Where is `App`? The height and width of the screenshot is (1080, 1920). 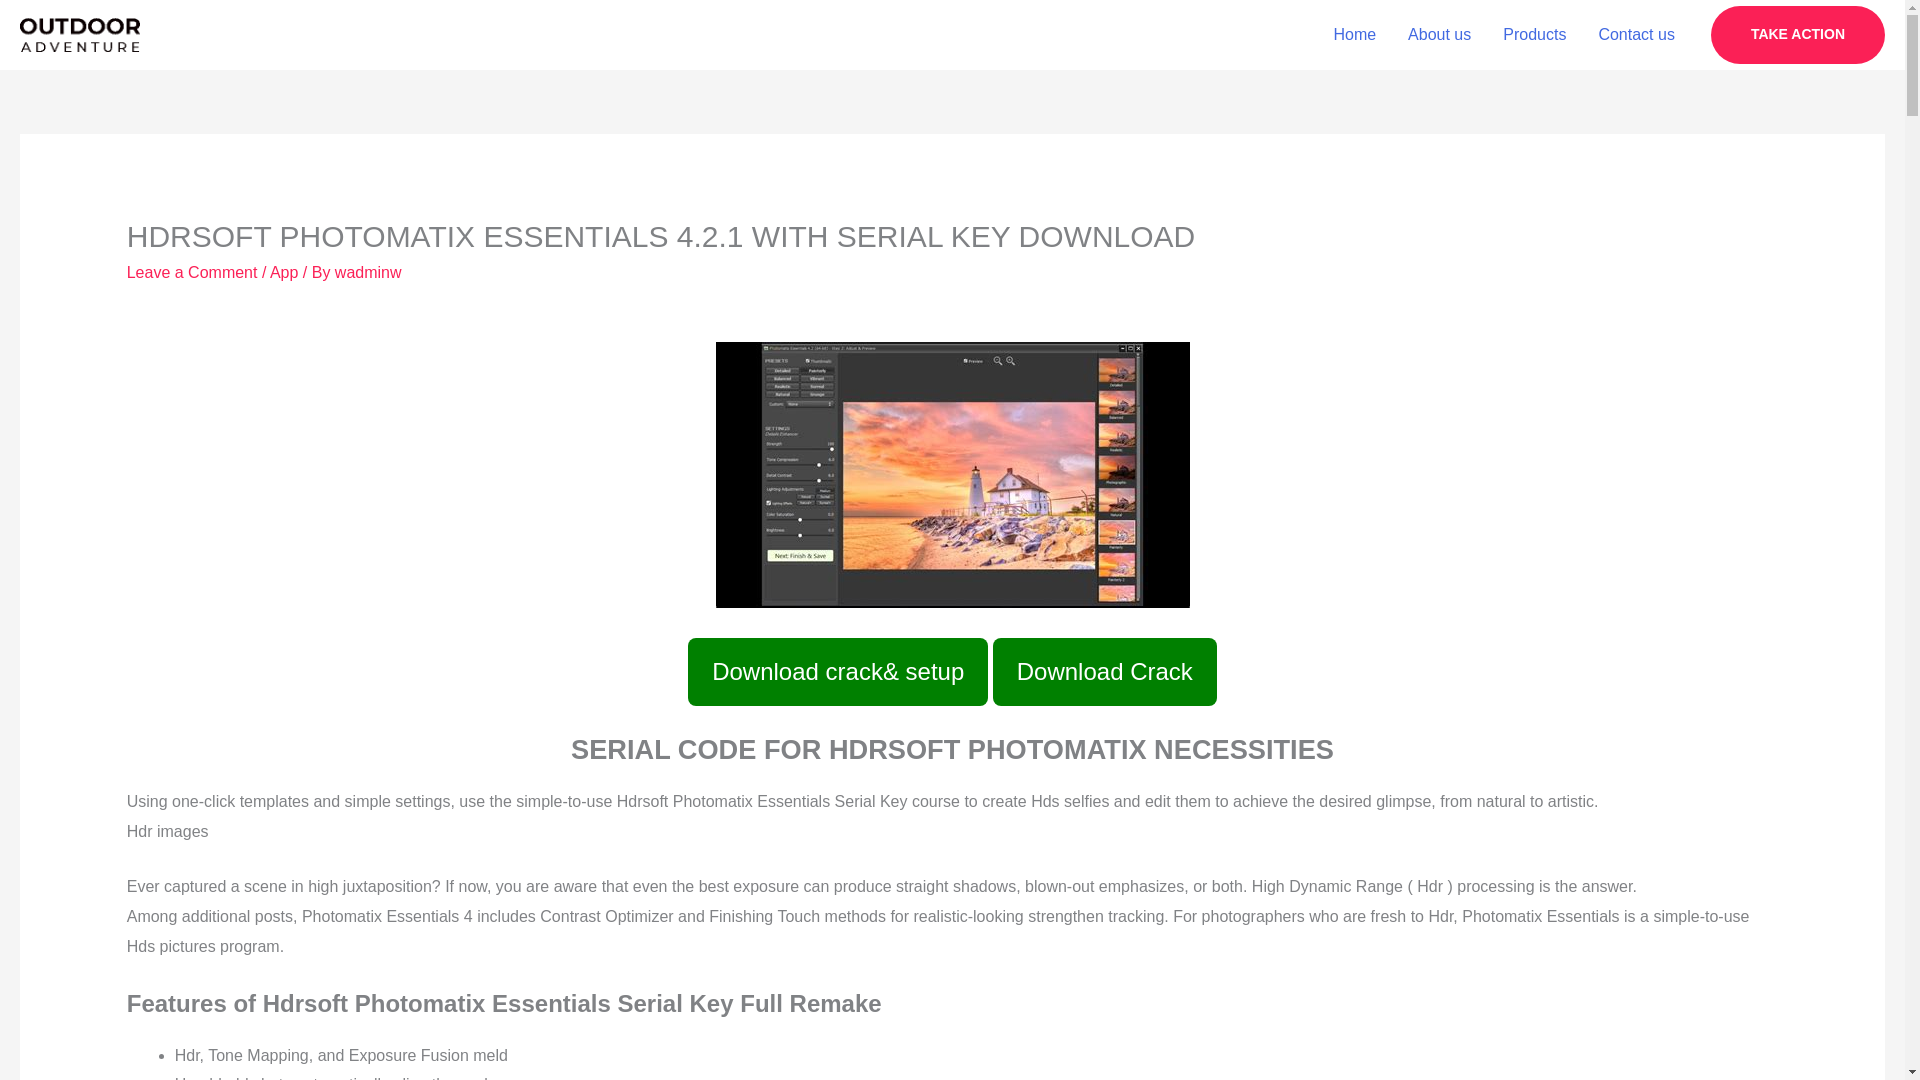
App is located at coordinates (284, 272).